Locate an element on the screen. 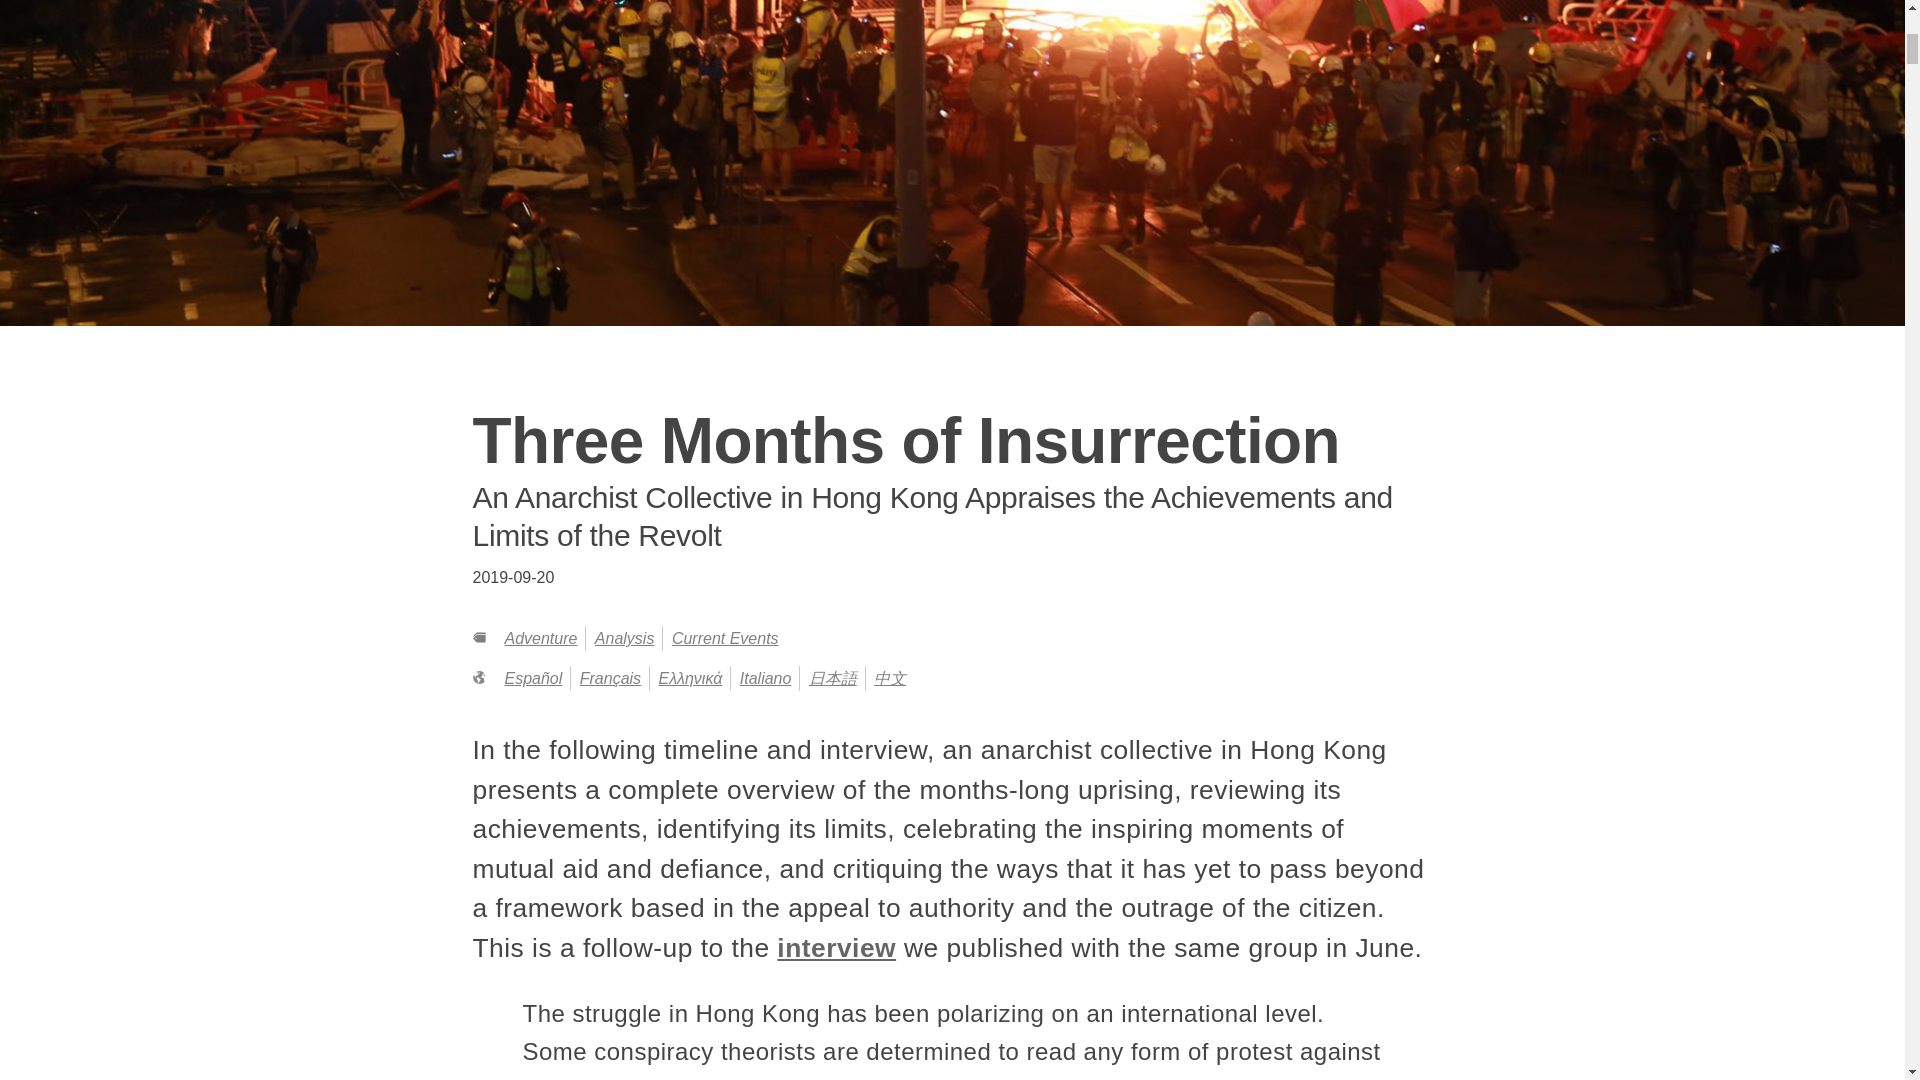 This screenshot has height=1080, width=1920. Italiano is located at coordinates (765, 678).